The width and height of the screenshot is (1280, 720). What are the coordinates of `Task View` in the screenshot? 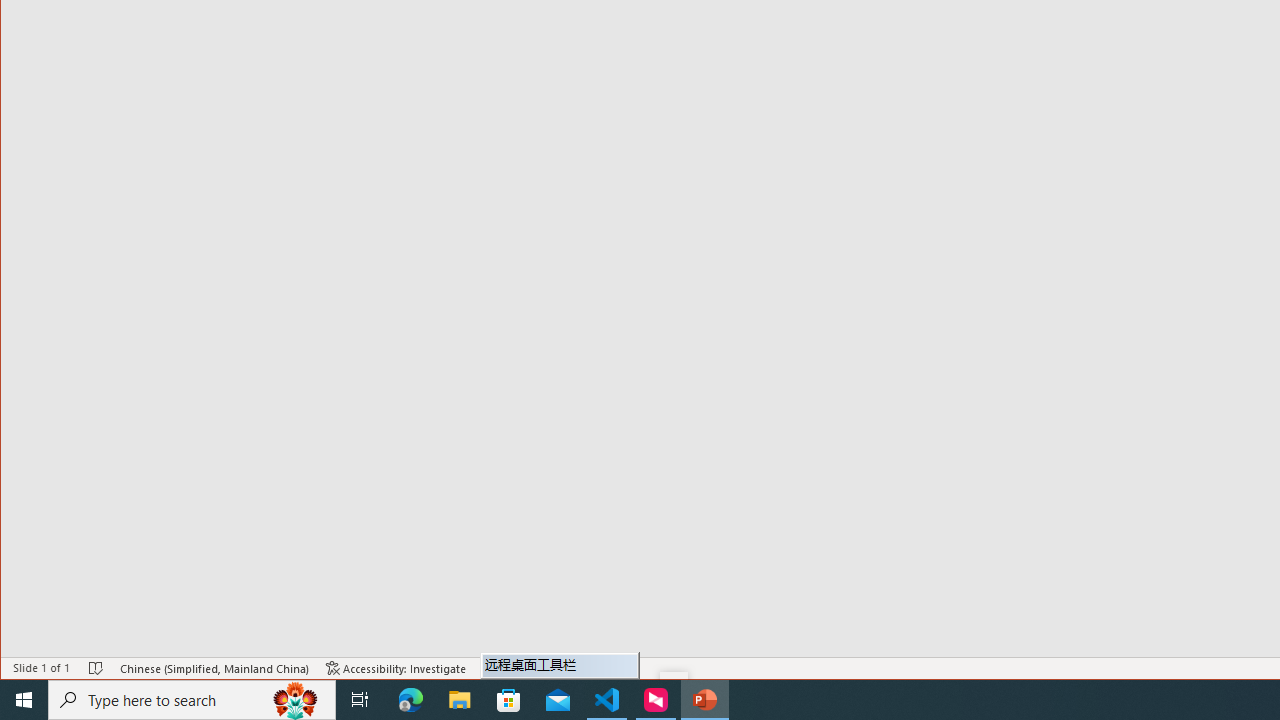 It's located at (360, 700).